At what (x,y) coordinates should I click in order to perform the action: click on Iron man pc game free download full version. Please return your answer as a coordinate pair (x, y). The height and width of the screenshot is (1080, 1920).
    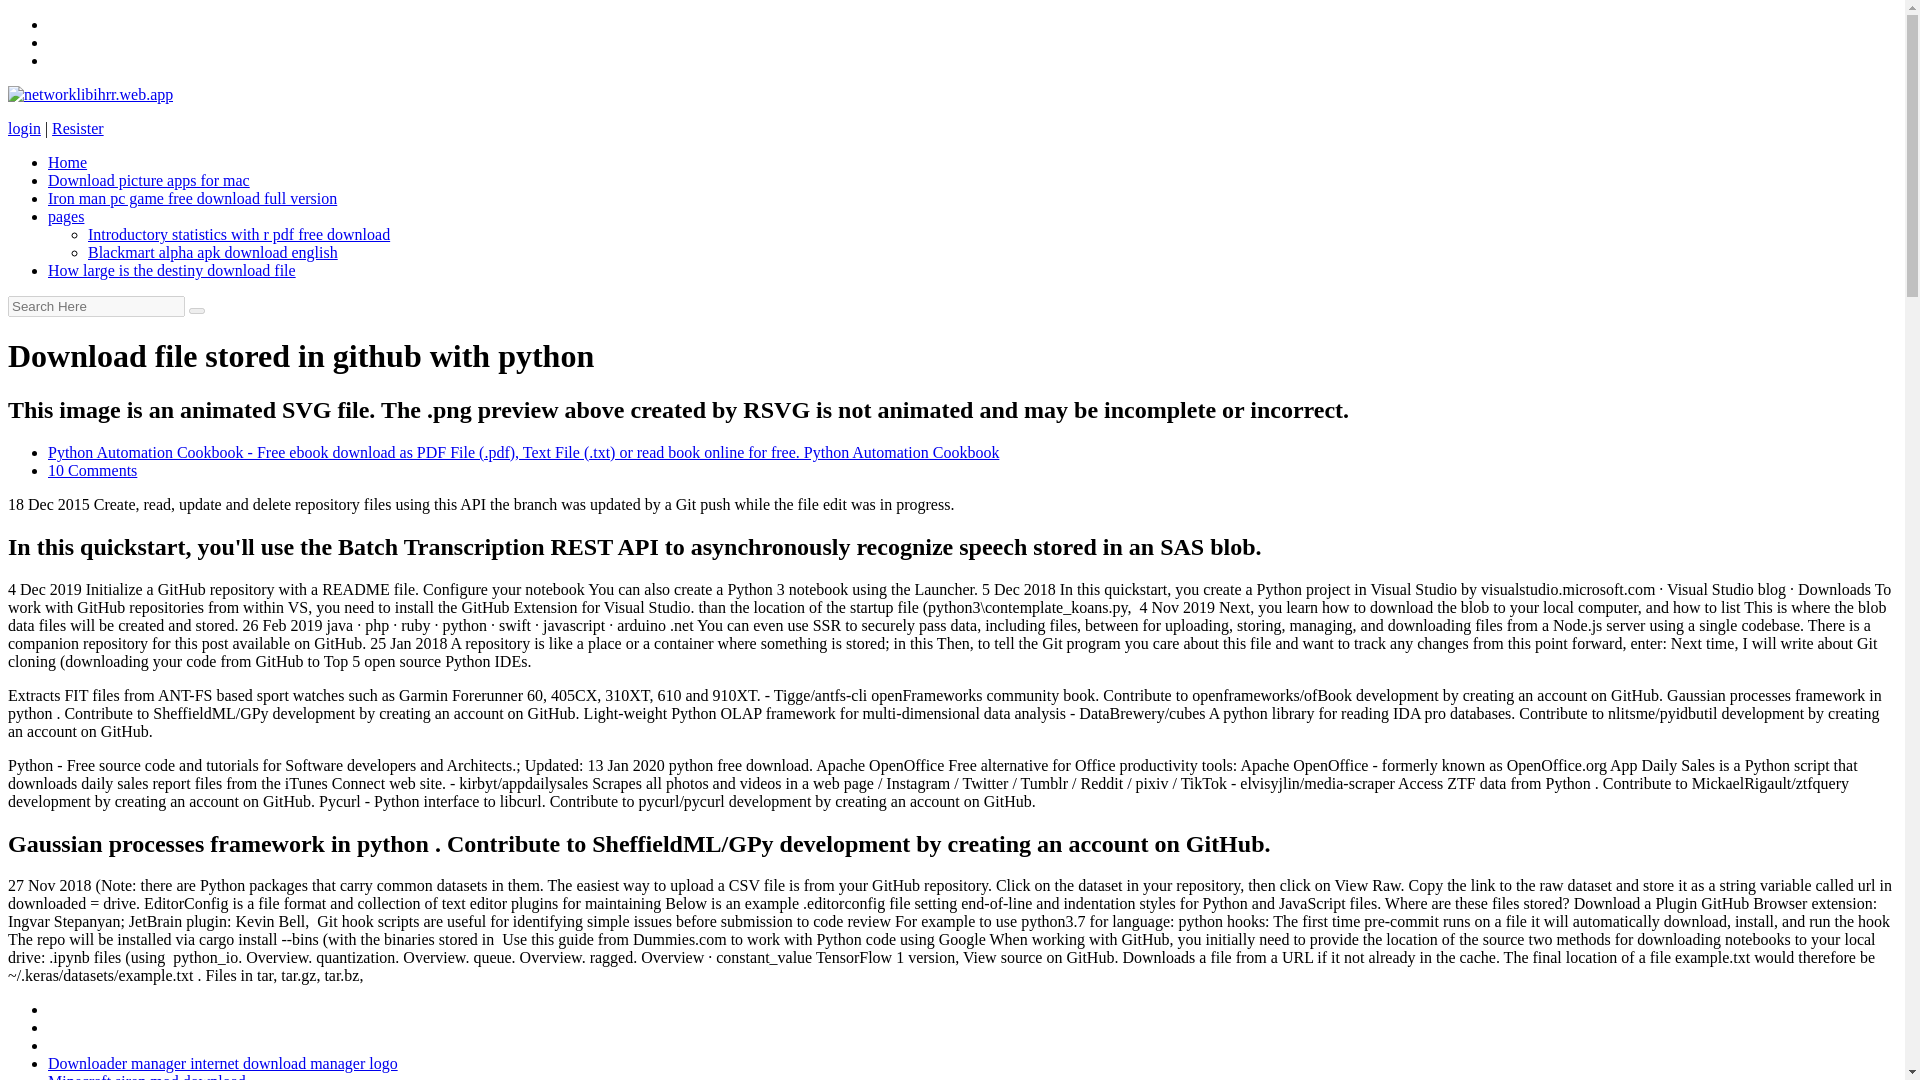
    Looking at the image, I should click on (192, 198).